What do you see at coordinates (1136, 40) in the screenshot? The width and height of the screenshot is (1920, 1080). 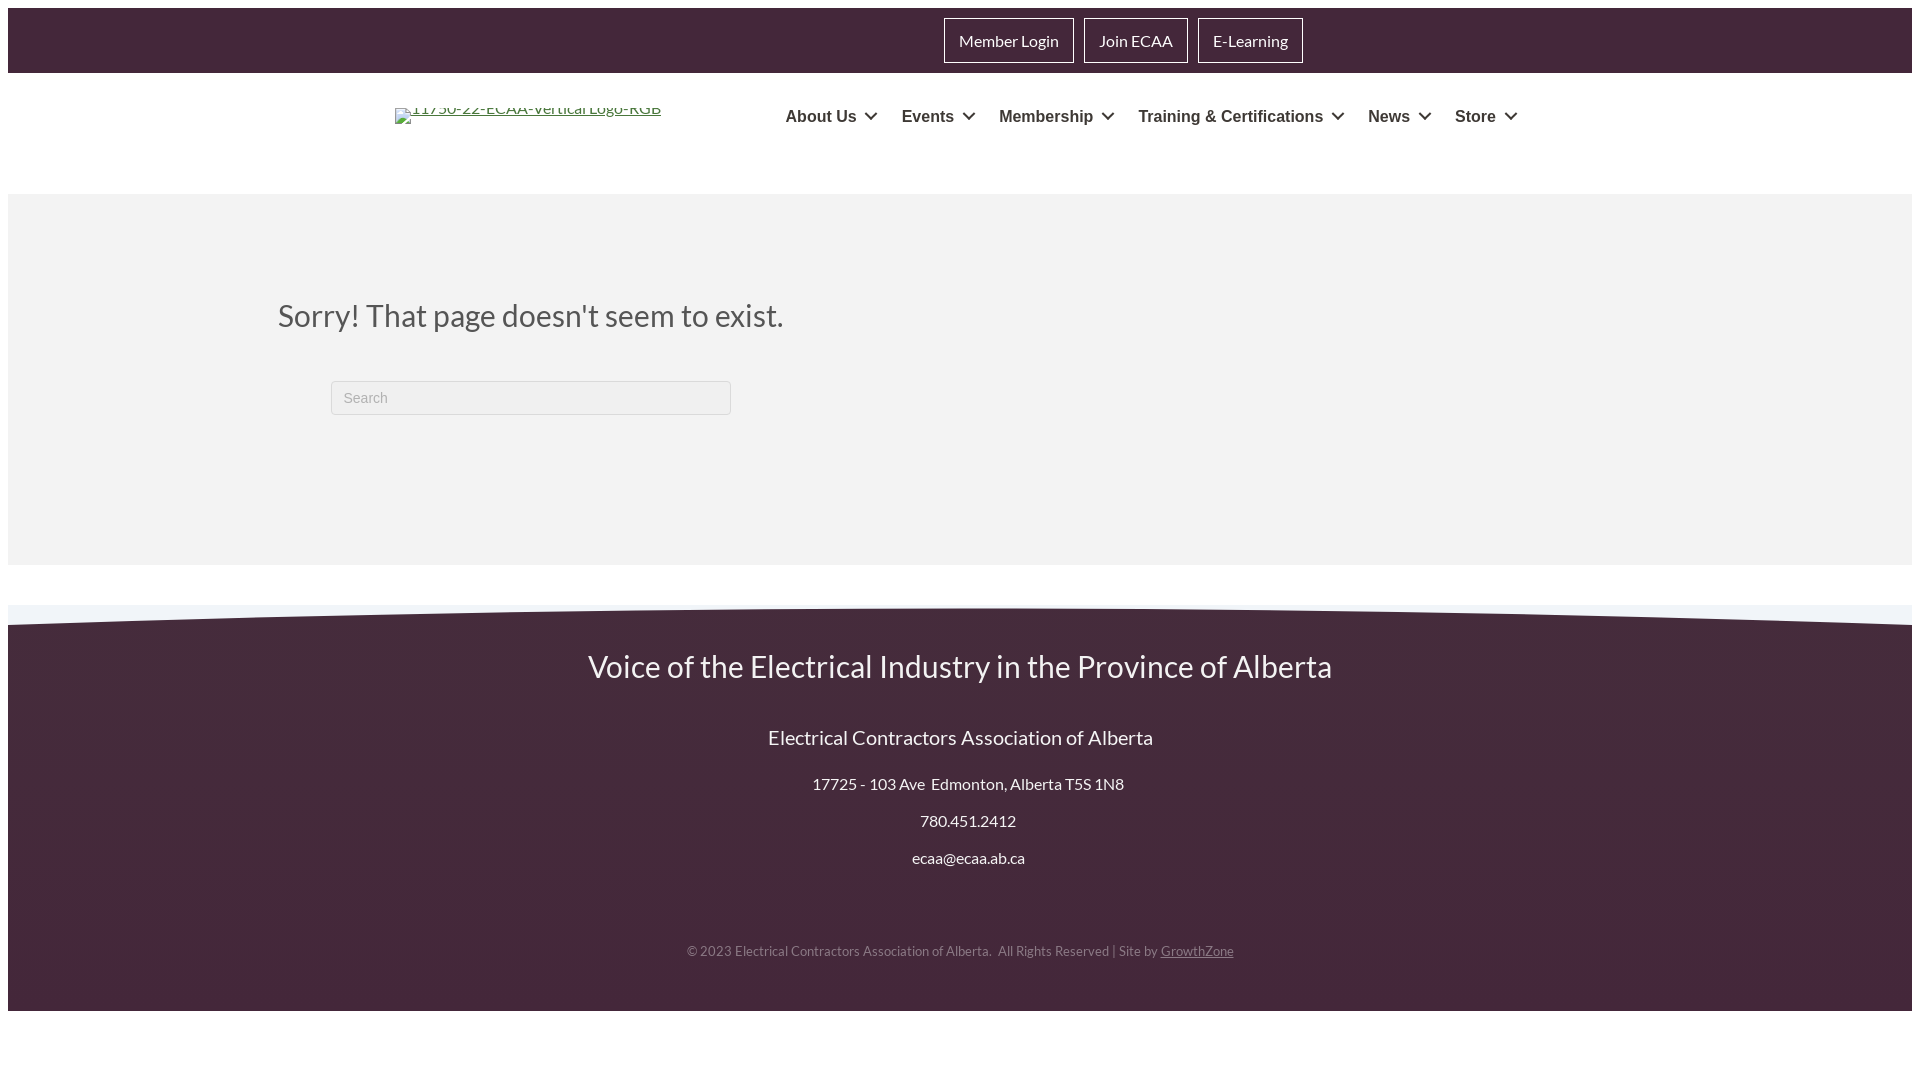 I see `Join ECAA` at bounding box center [1136, 40].